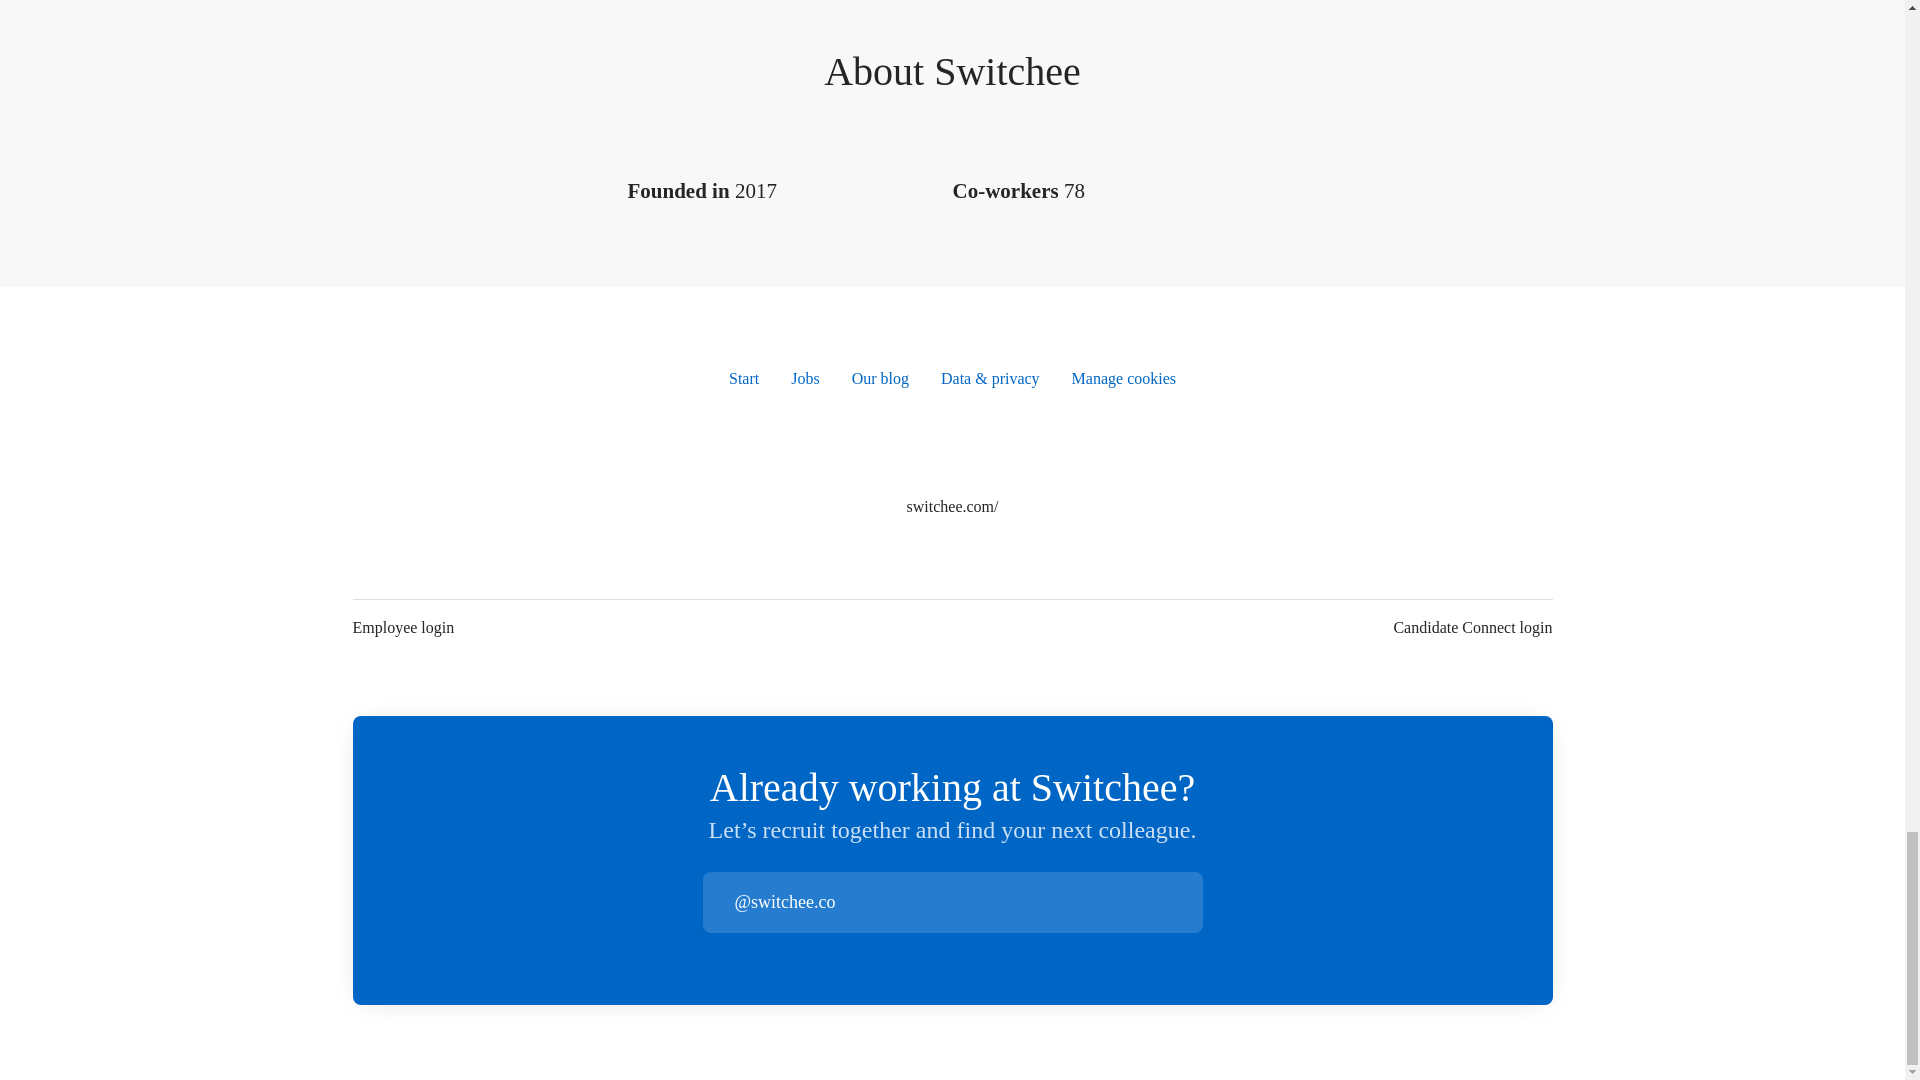  What do you see at coordinates (1472, 628) in the screenshot?
I see `Candidate Connect login` at bounding box center [1472, 628].